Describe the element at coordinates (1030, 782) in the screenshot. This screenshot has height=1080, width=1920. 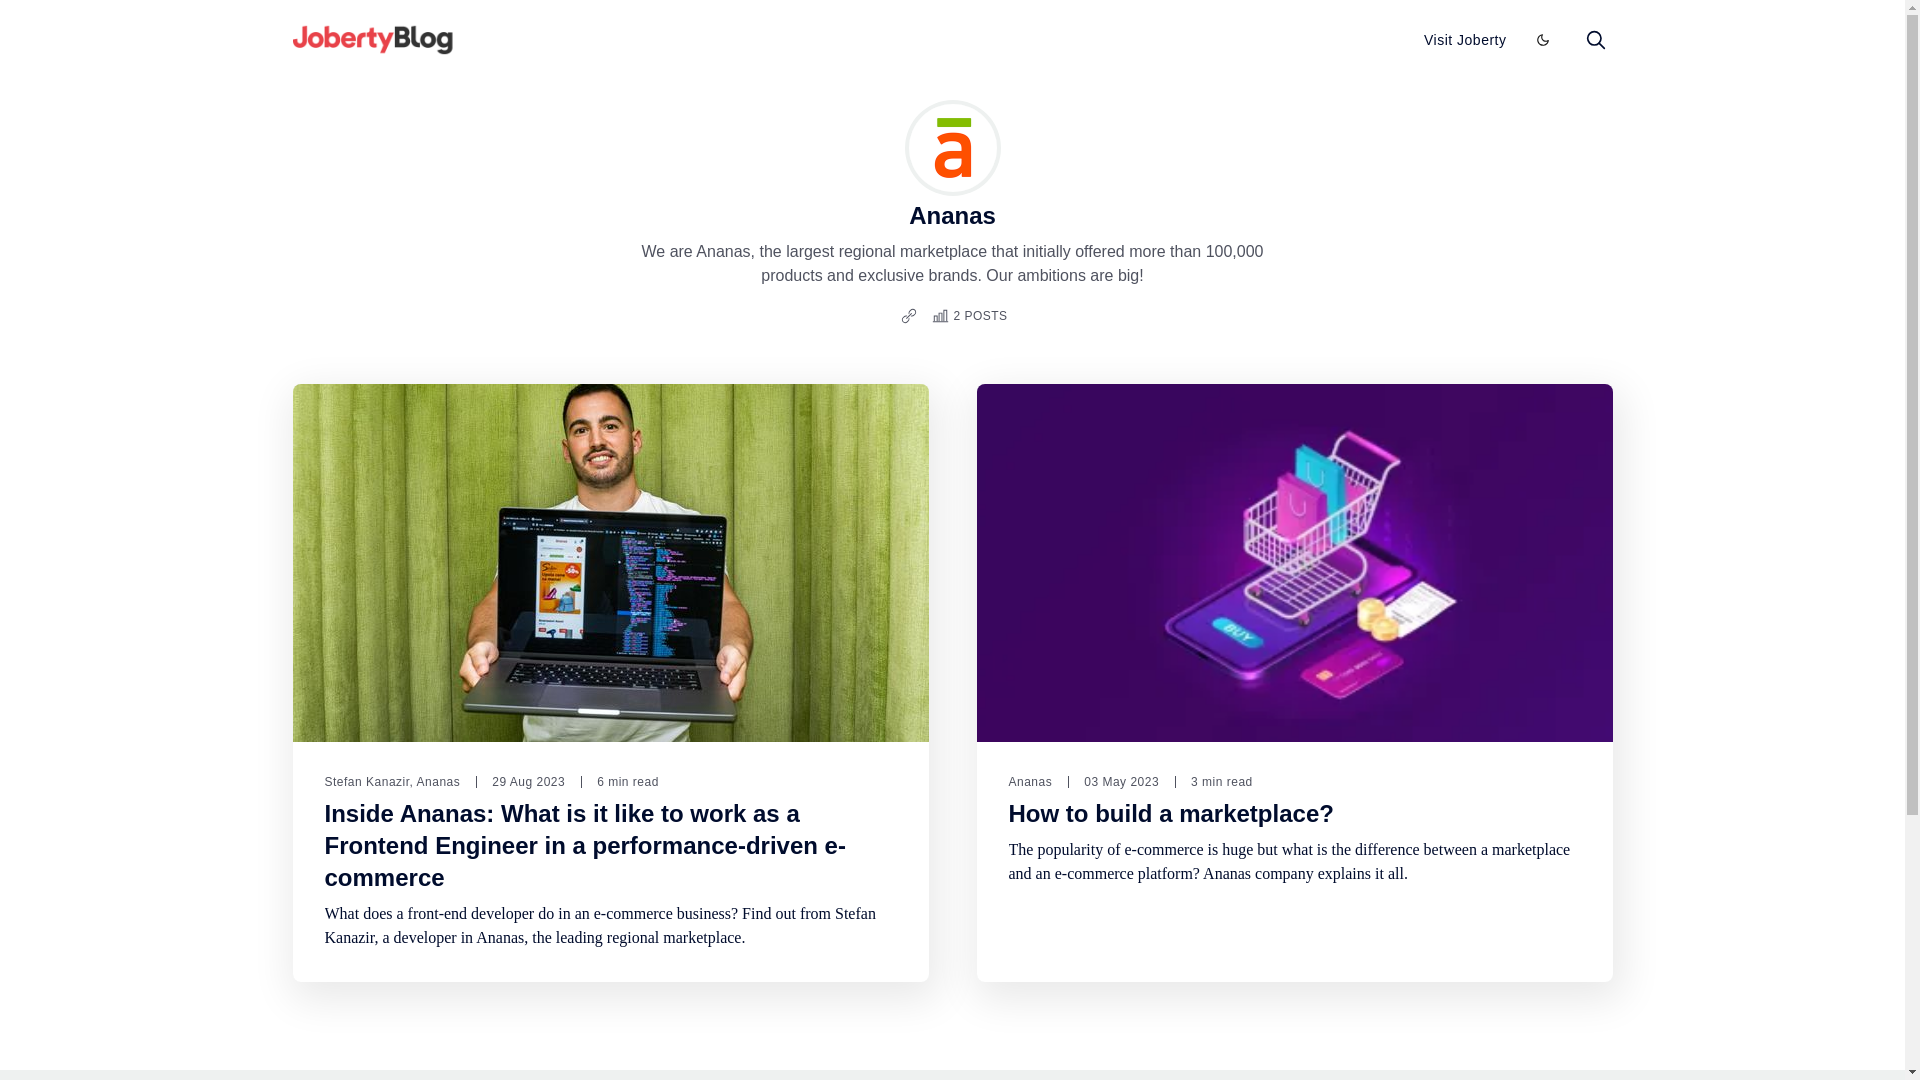
I see `Ananas` at that location.